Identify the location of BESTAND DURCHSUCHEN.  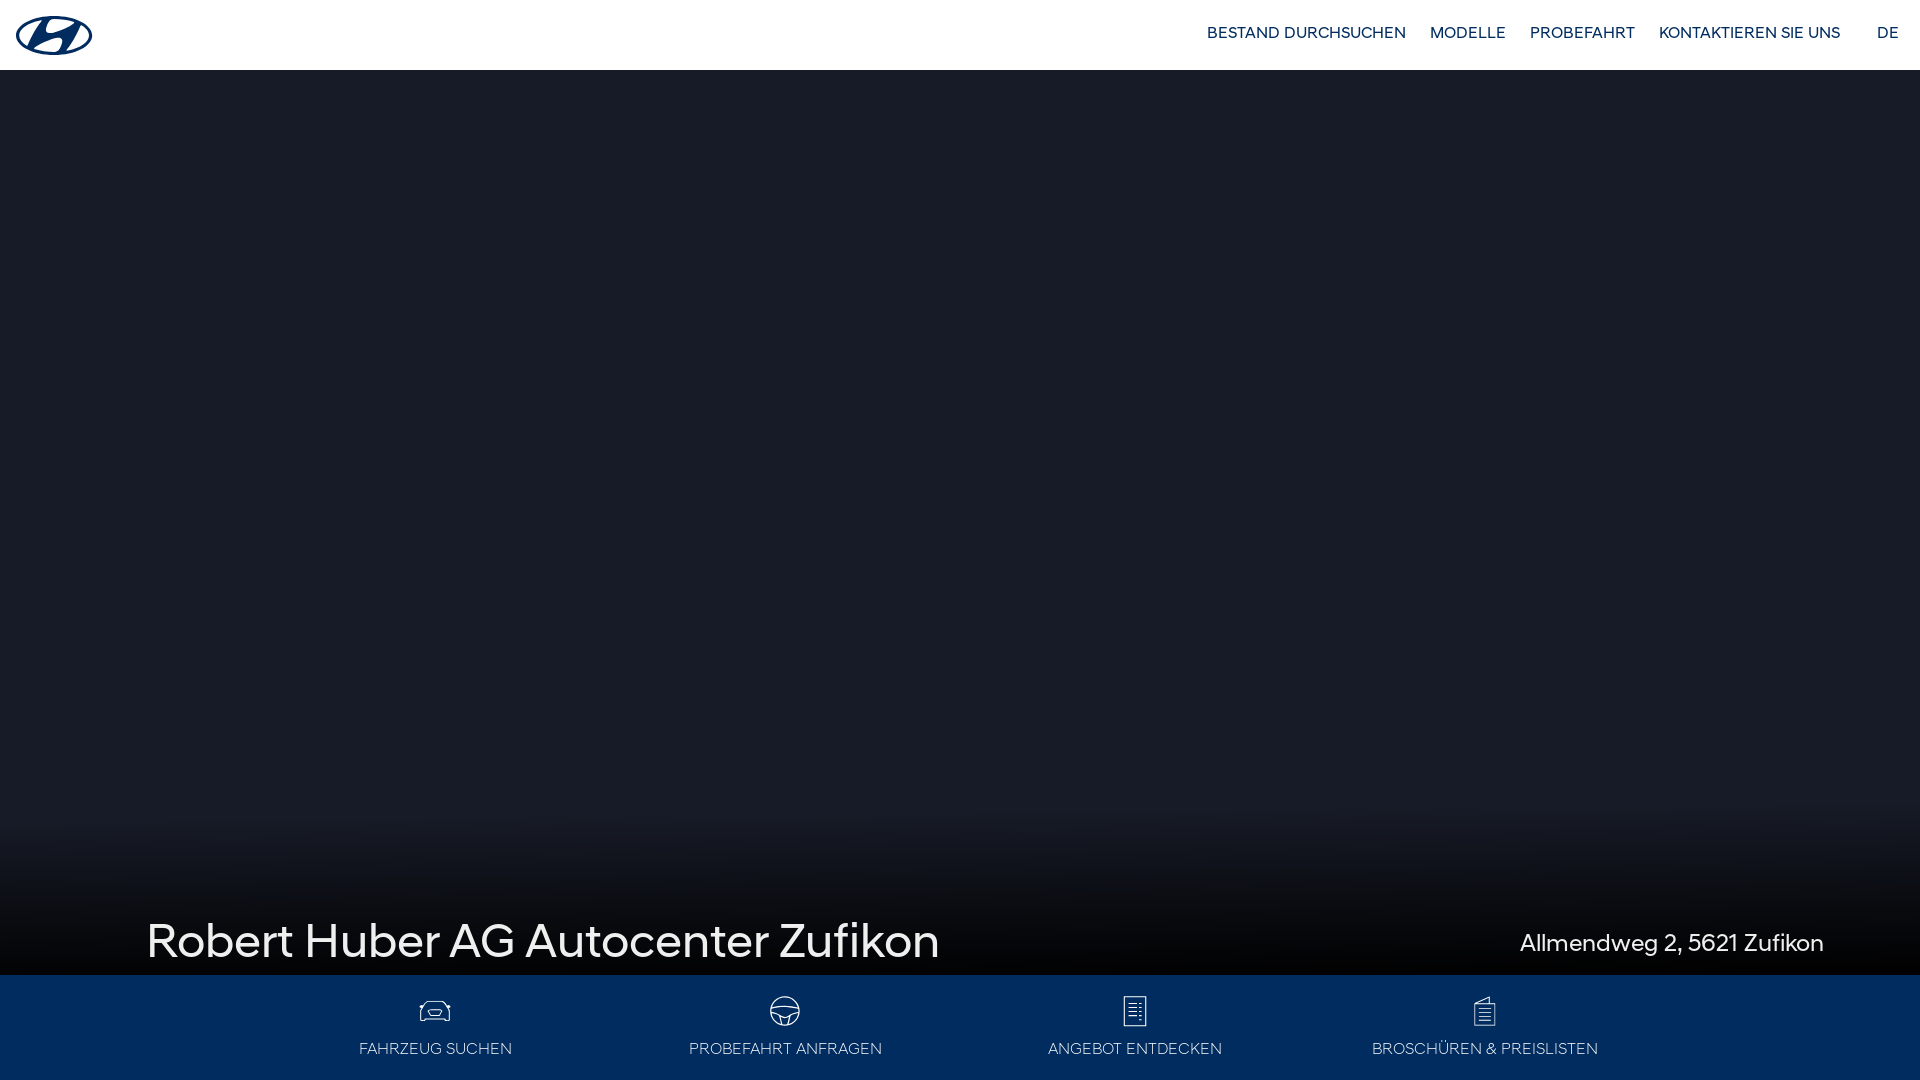
(1306, 34).